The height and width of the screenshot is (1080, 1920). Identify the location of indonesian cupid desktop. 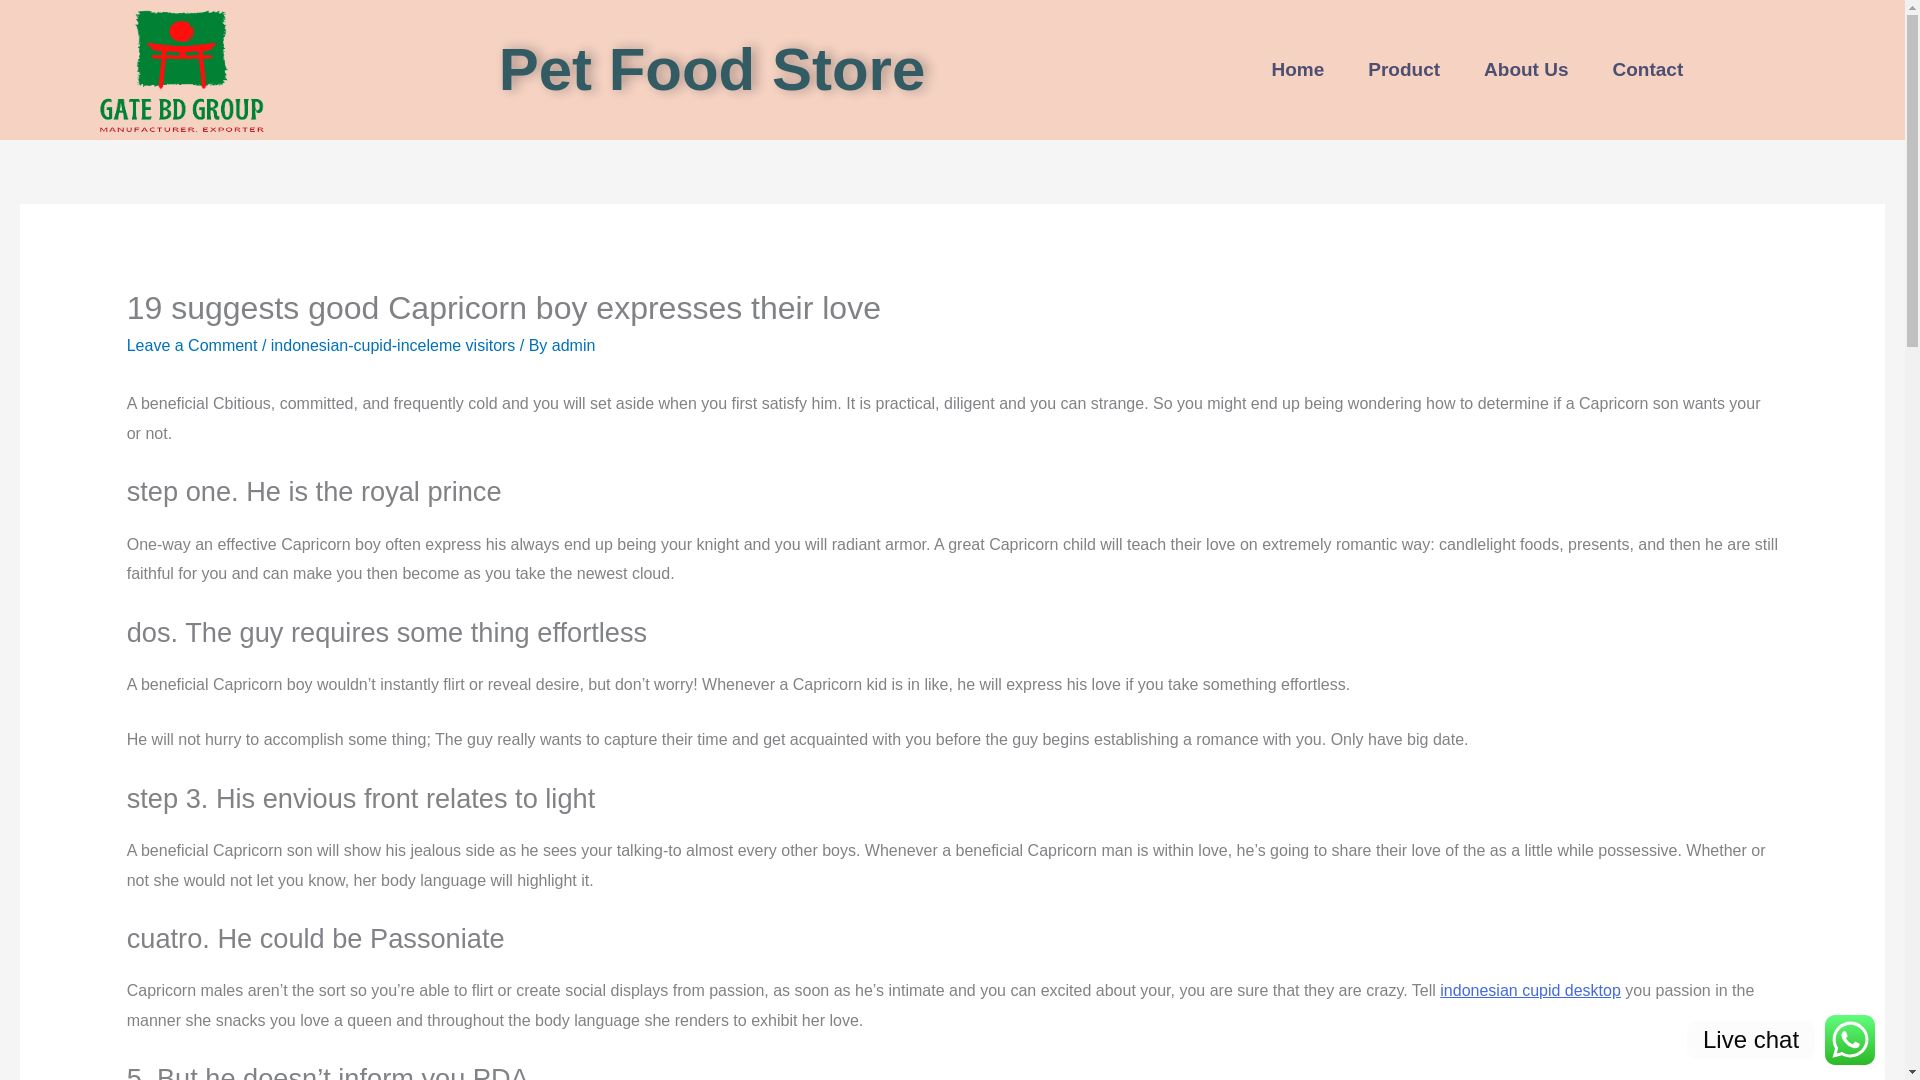
(1530, 990).